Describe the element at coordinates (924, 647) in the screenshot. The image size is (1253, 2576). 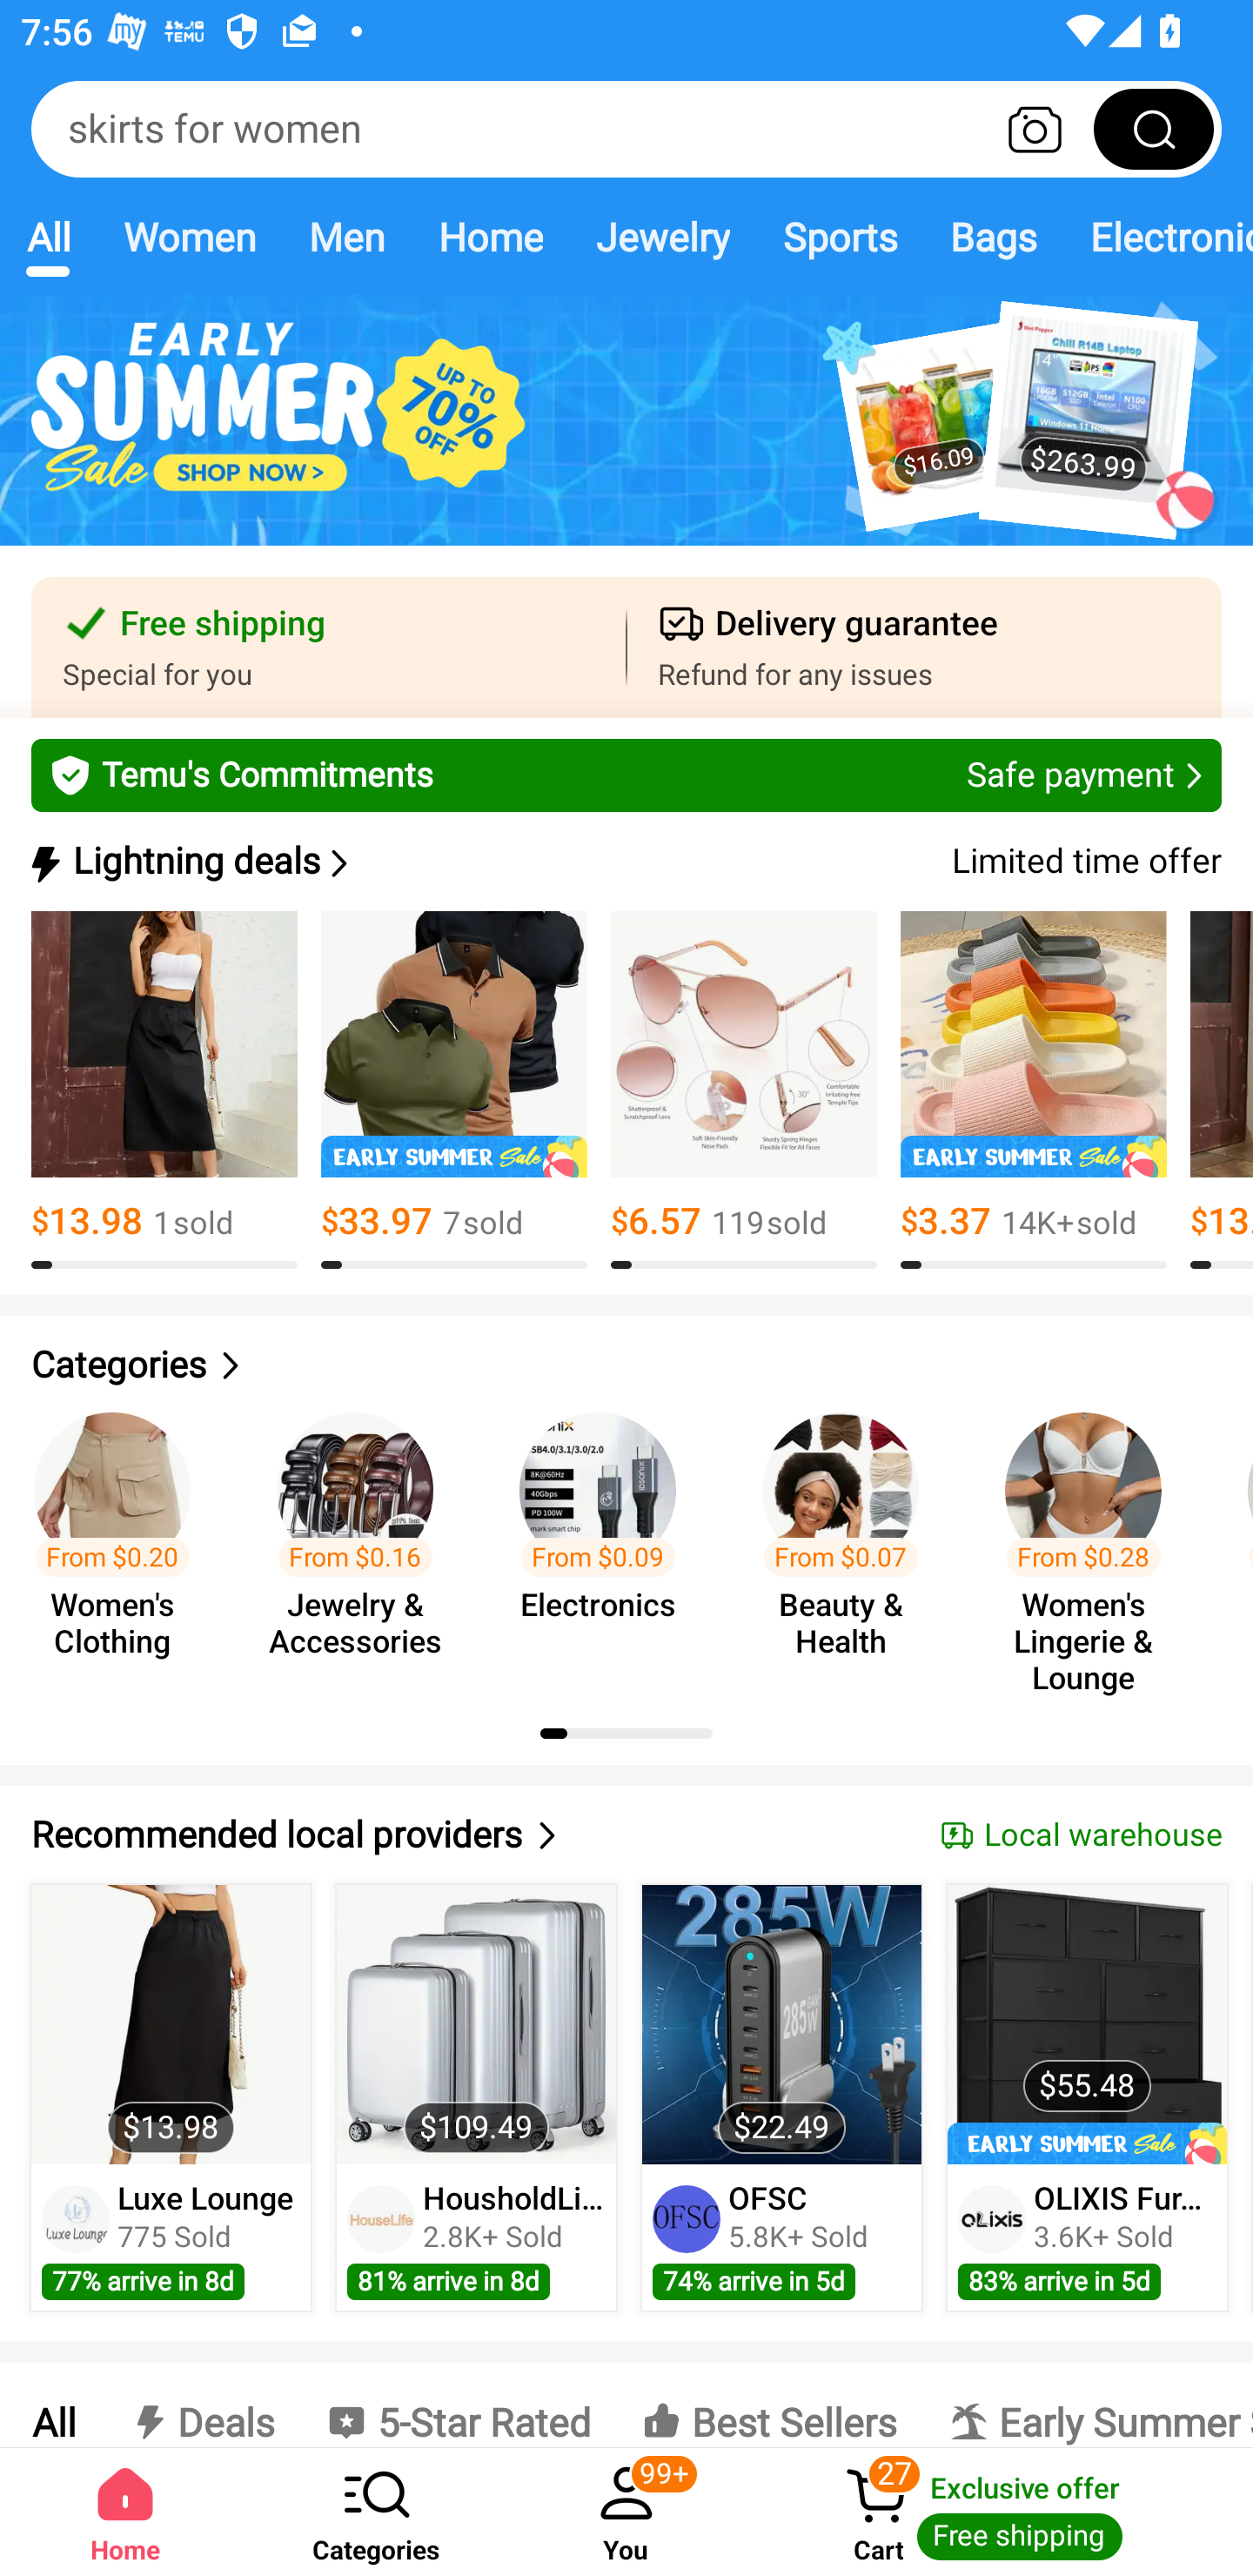
I see `Delivery guarantee Refund for any issues` at that location.